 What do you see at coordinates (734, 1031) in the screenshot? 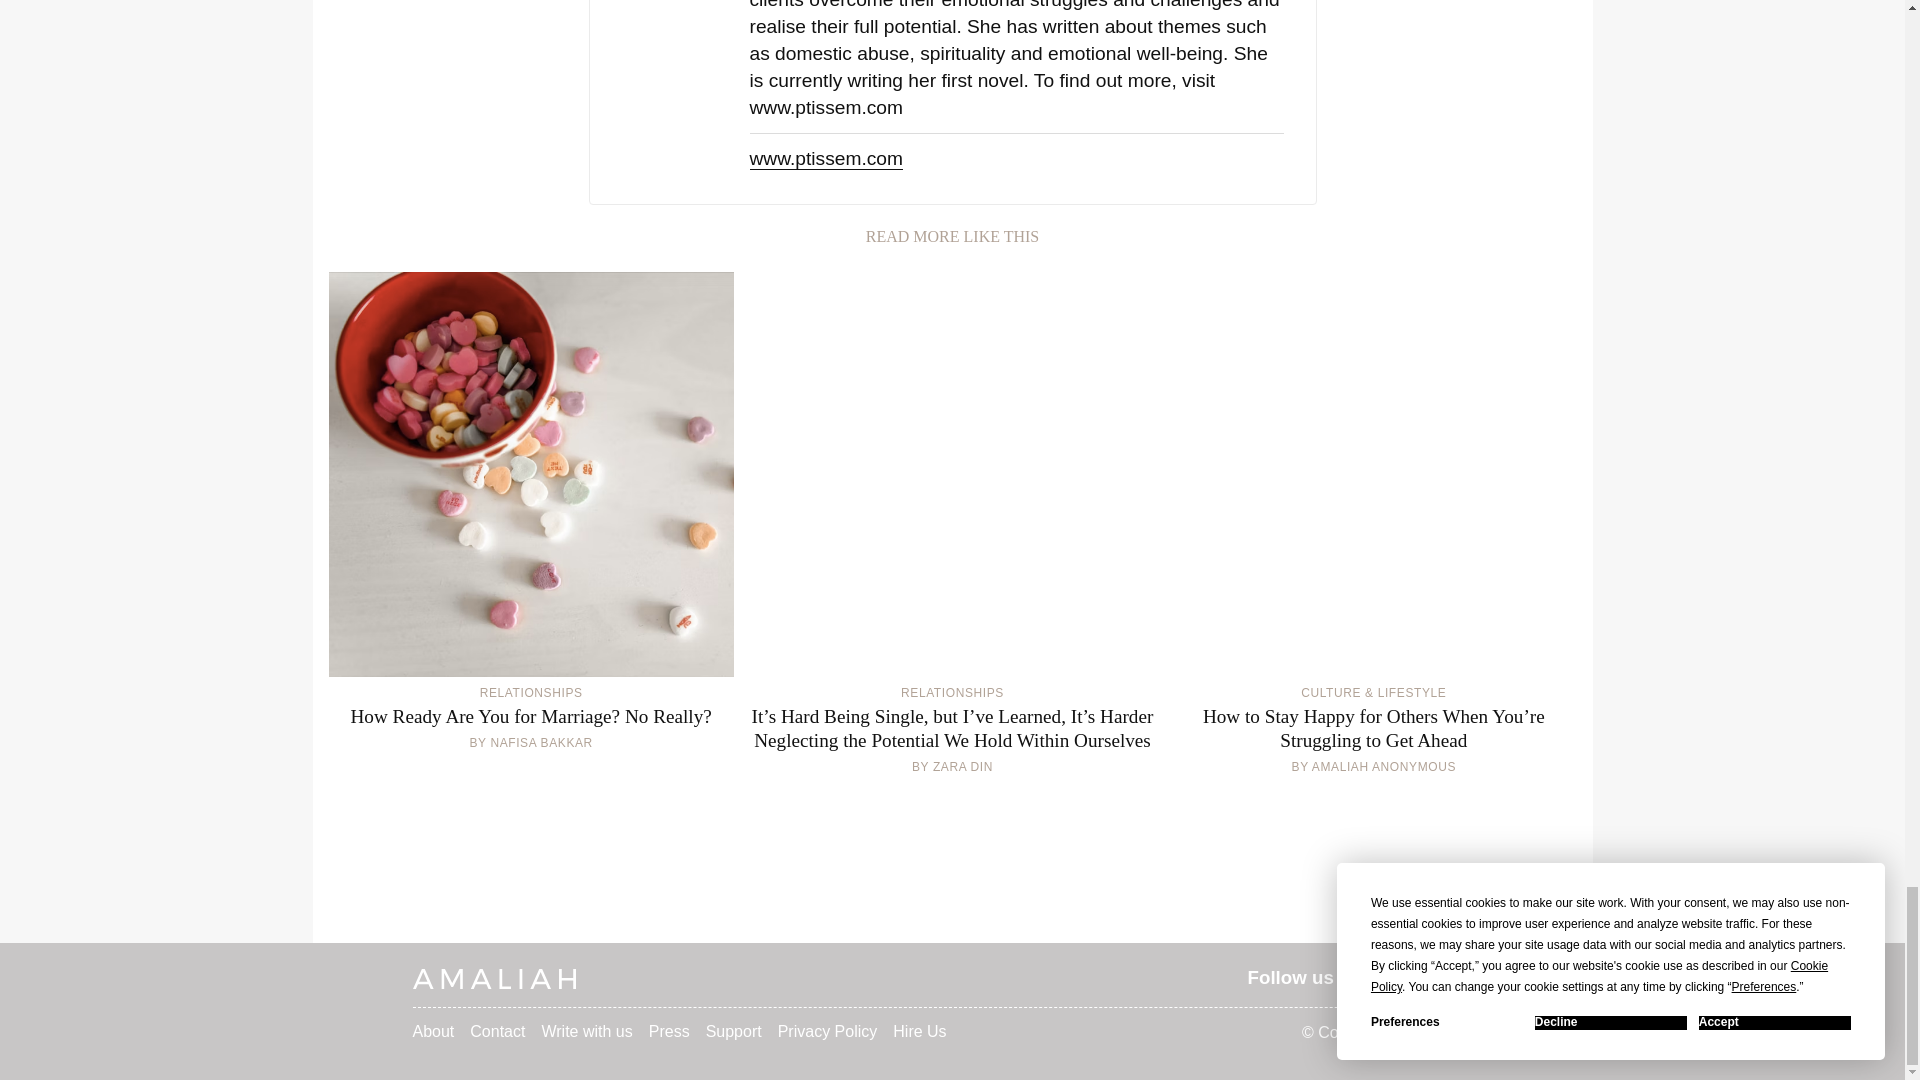
I see `Support` at bounding box center [734, 1031].